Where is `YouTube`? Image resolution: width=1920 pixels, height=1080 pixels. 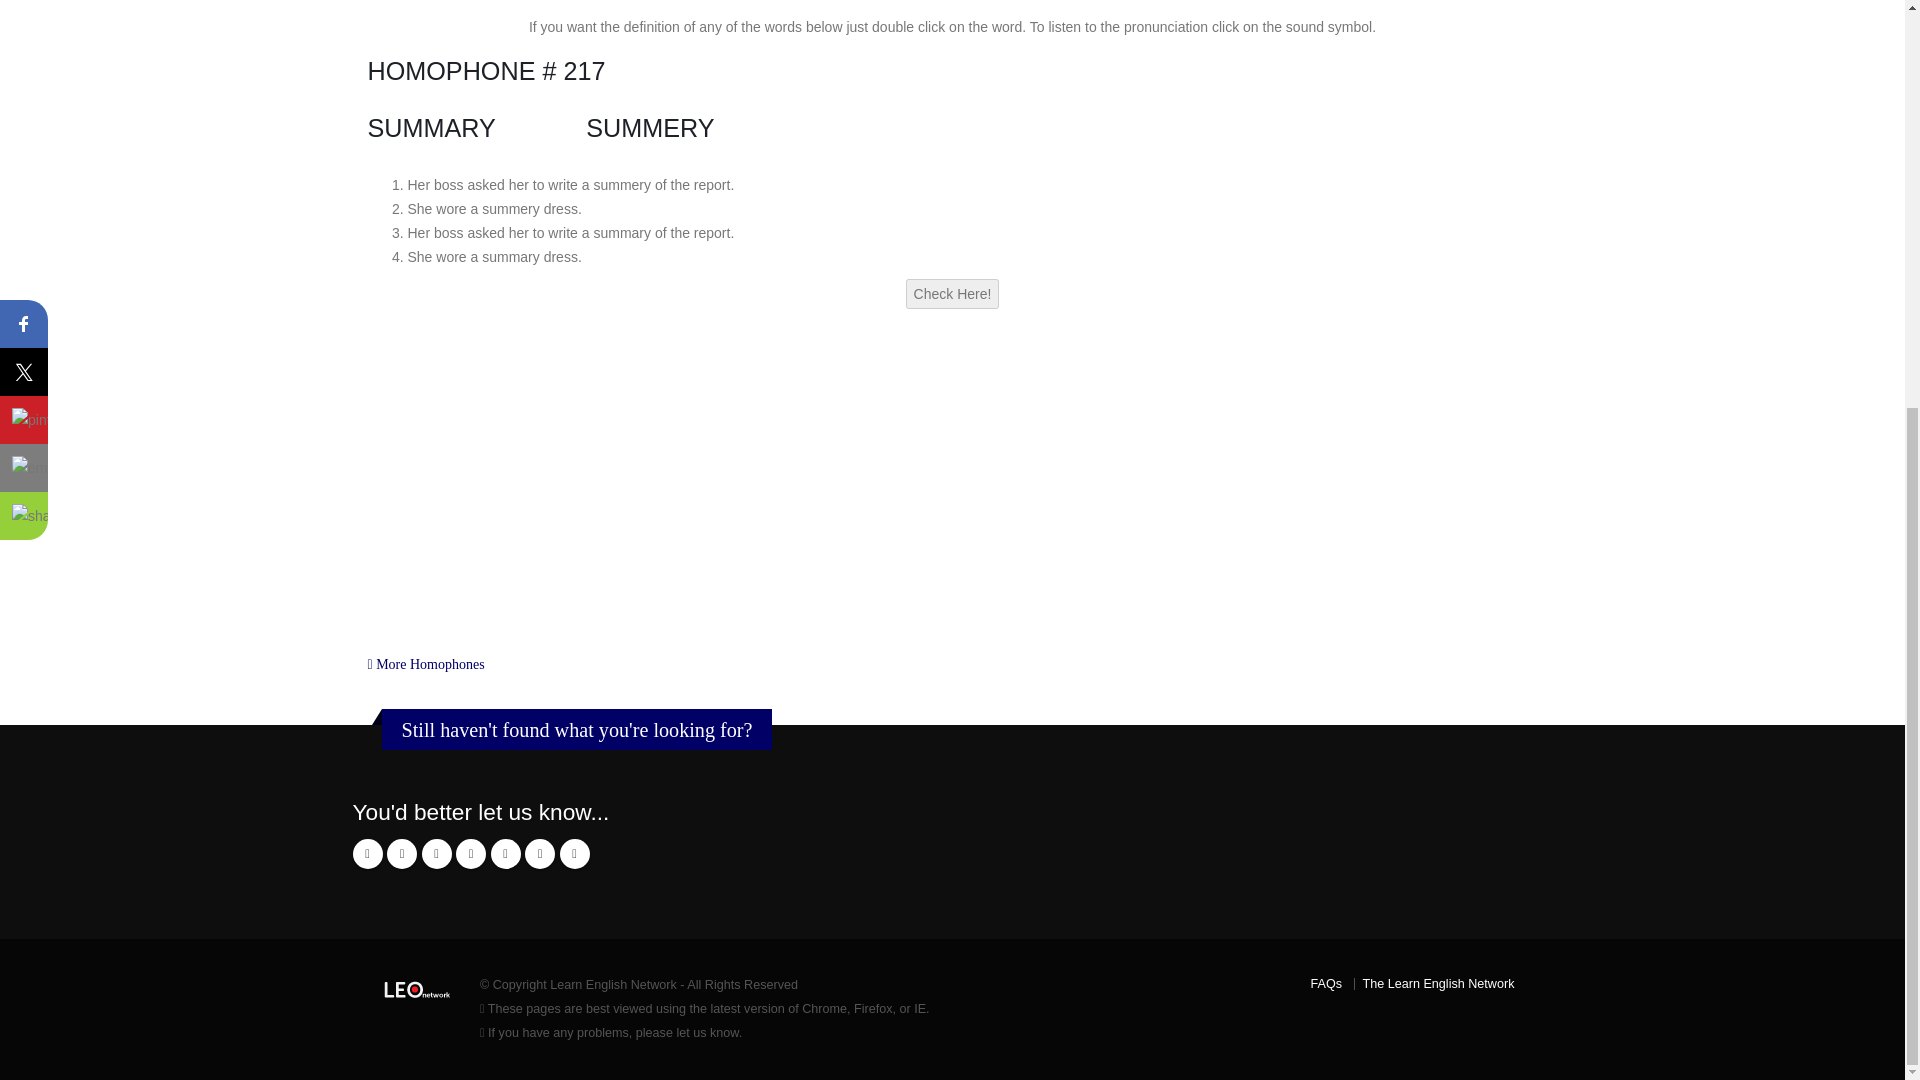 YouTube is located at coordinates (539, 854).